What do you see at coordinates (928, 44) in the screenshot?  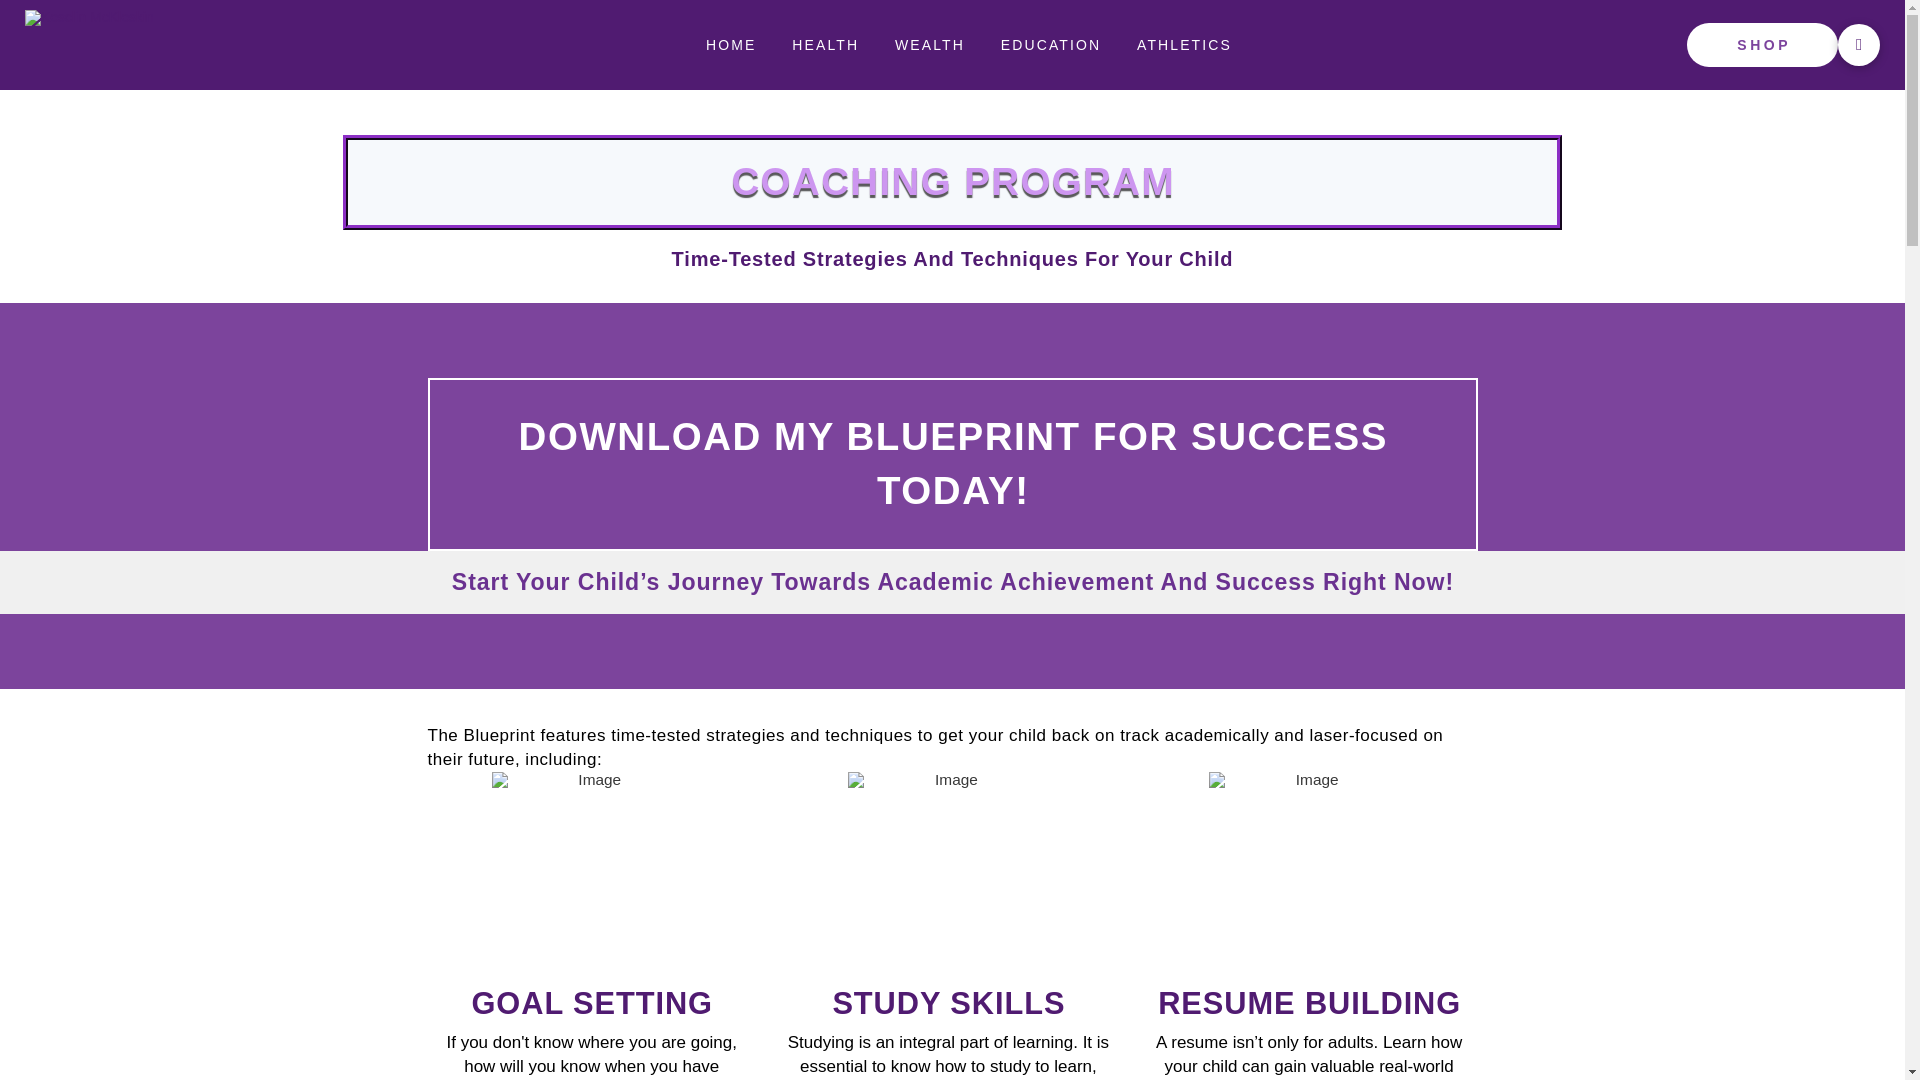 I see `WEALTH` at bounding box center [928, 44].